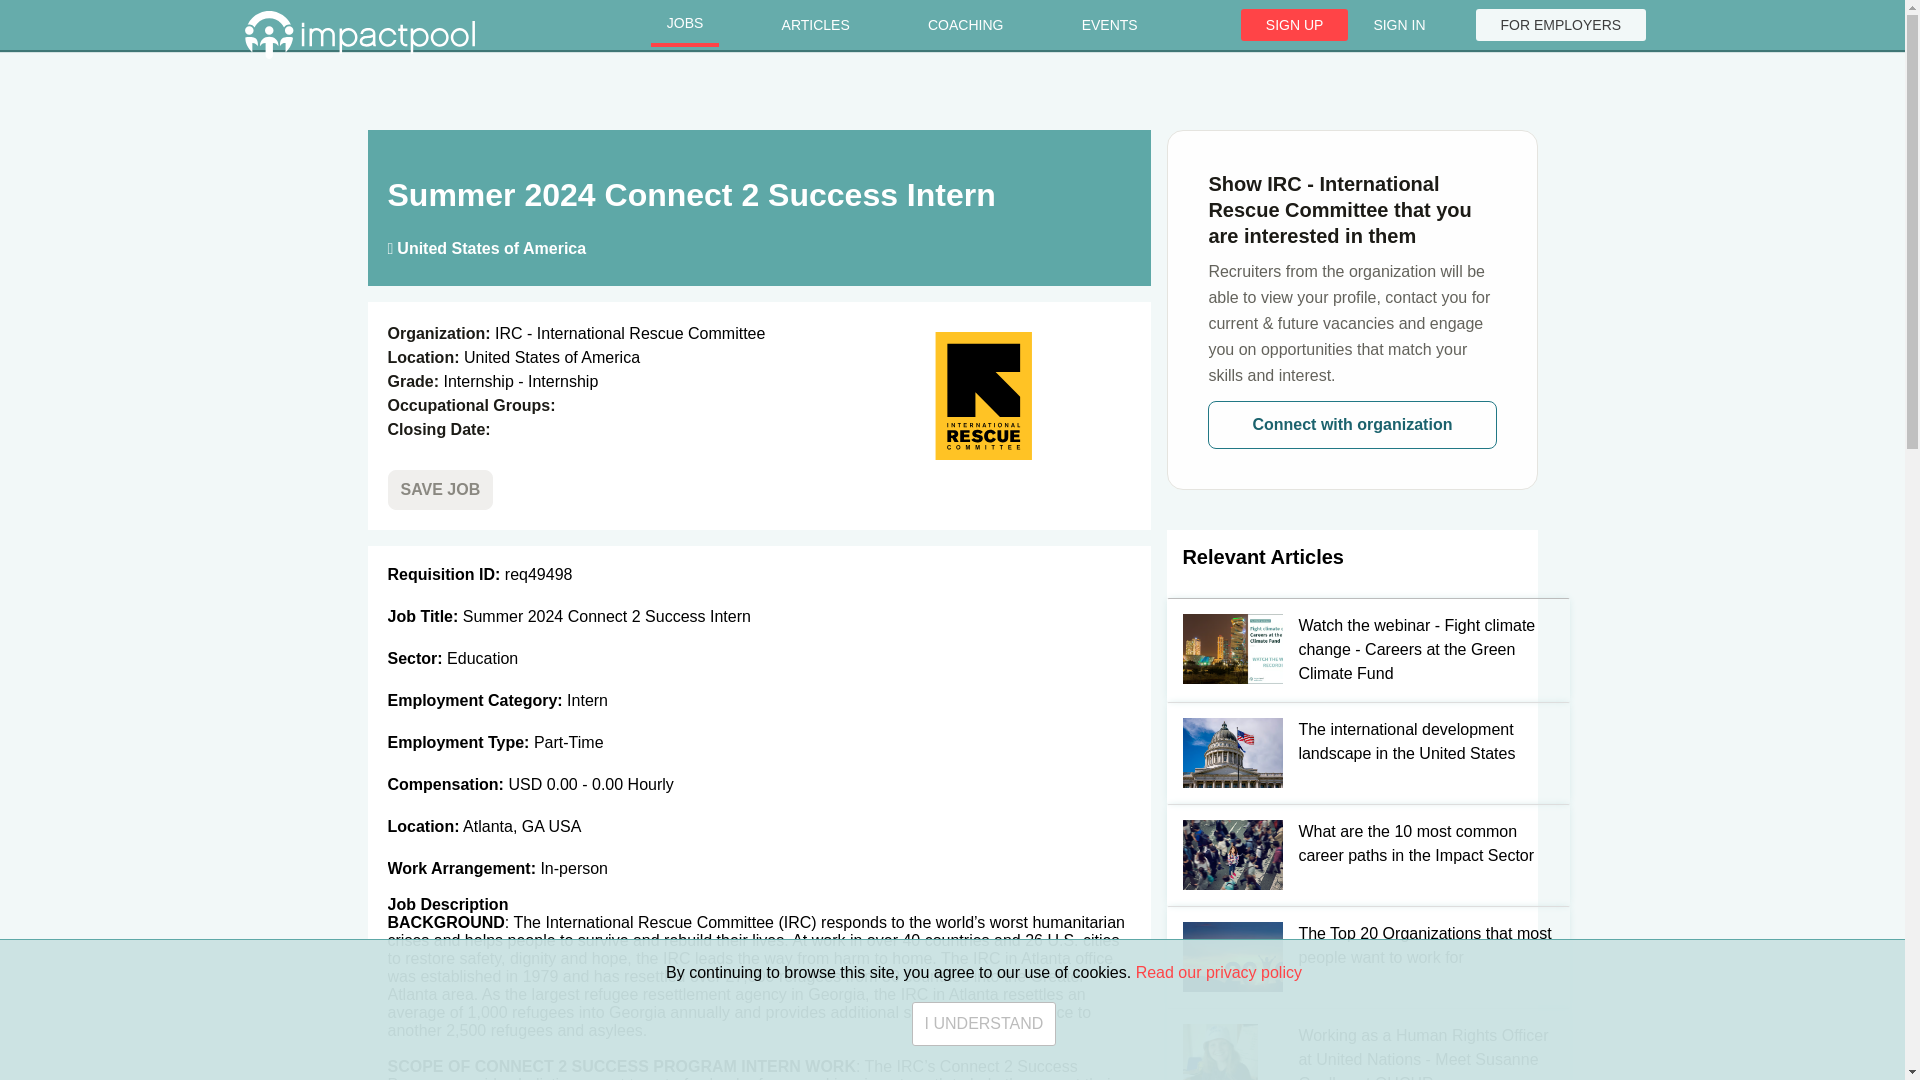 The height and width of the screenshot is (1080, 1920). Describe the element at coordinates (966, 25) in the screenshot. I see `COACHING` at that location.